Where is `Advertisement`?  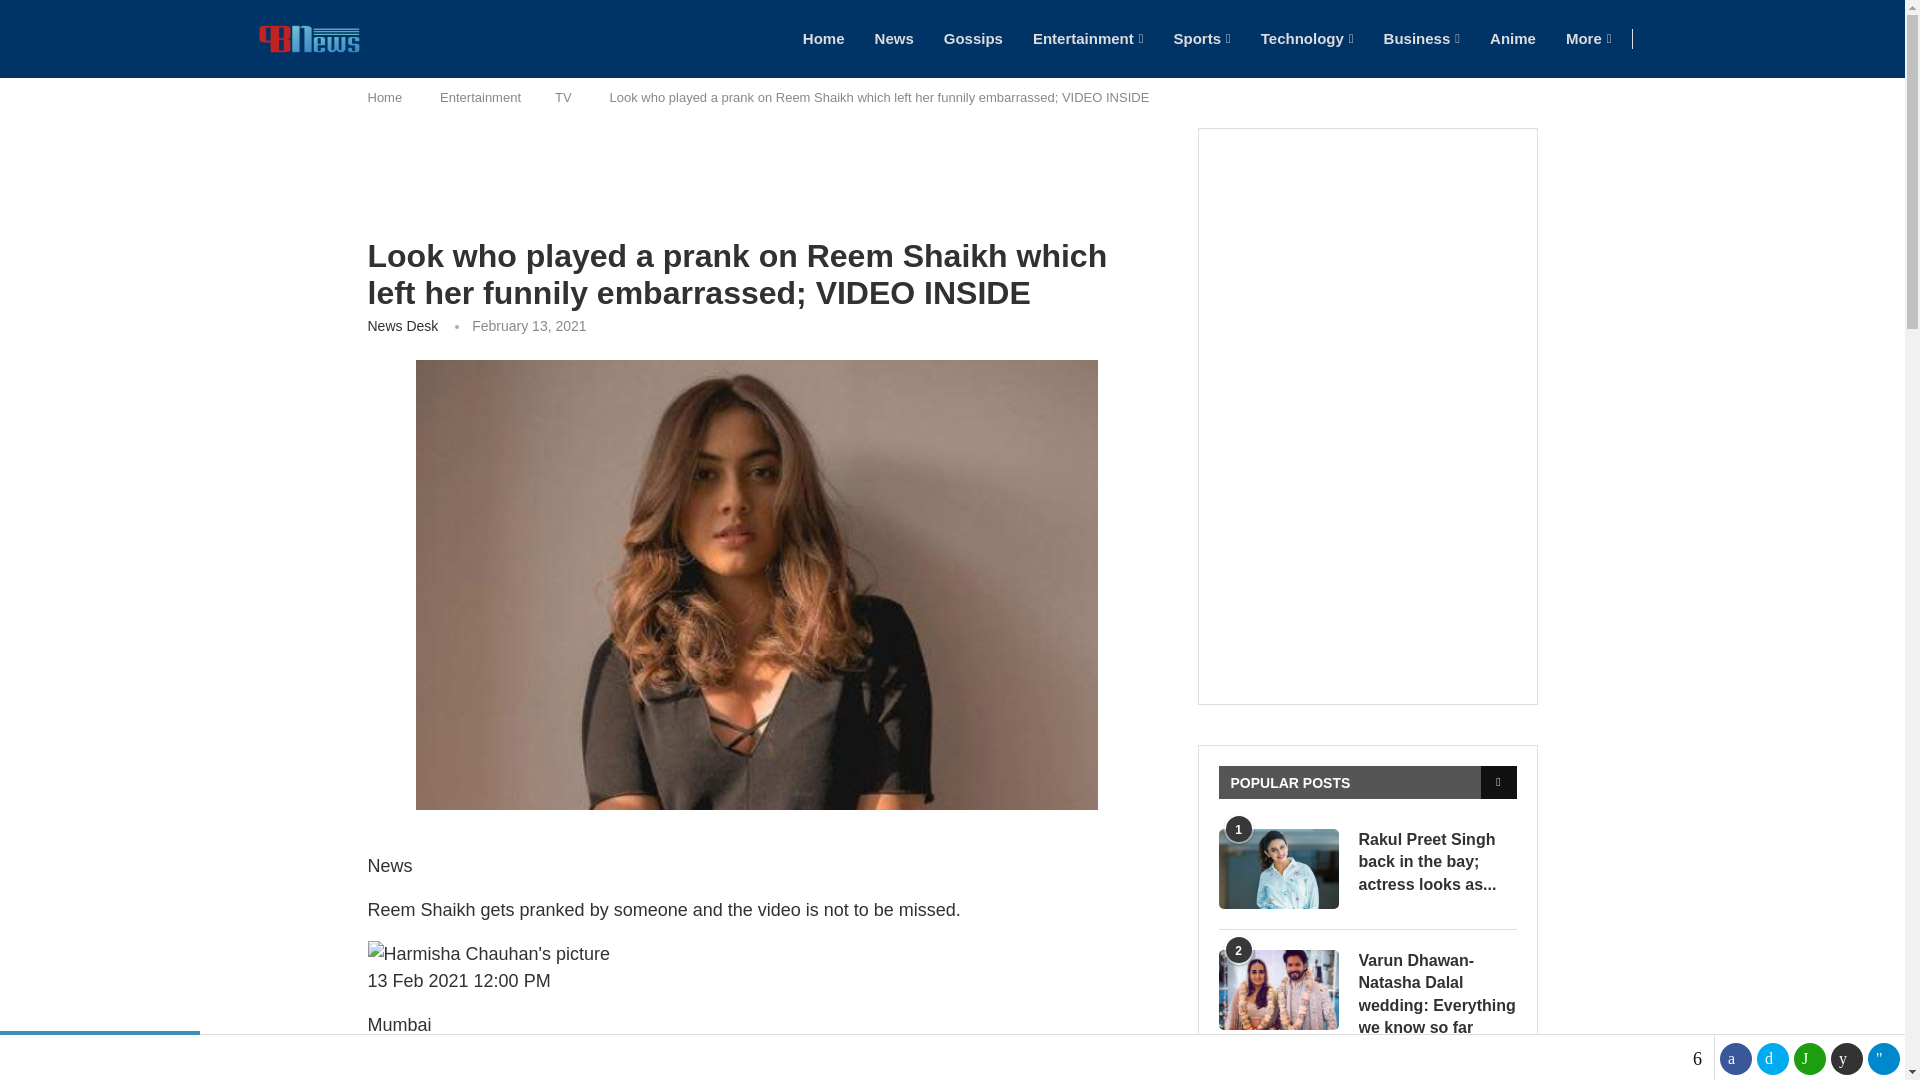
Advertisement is located at coordinates (1392, 550).